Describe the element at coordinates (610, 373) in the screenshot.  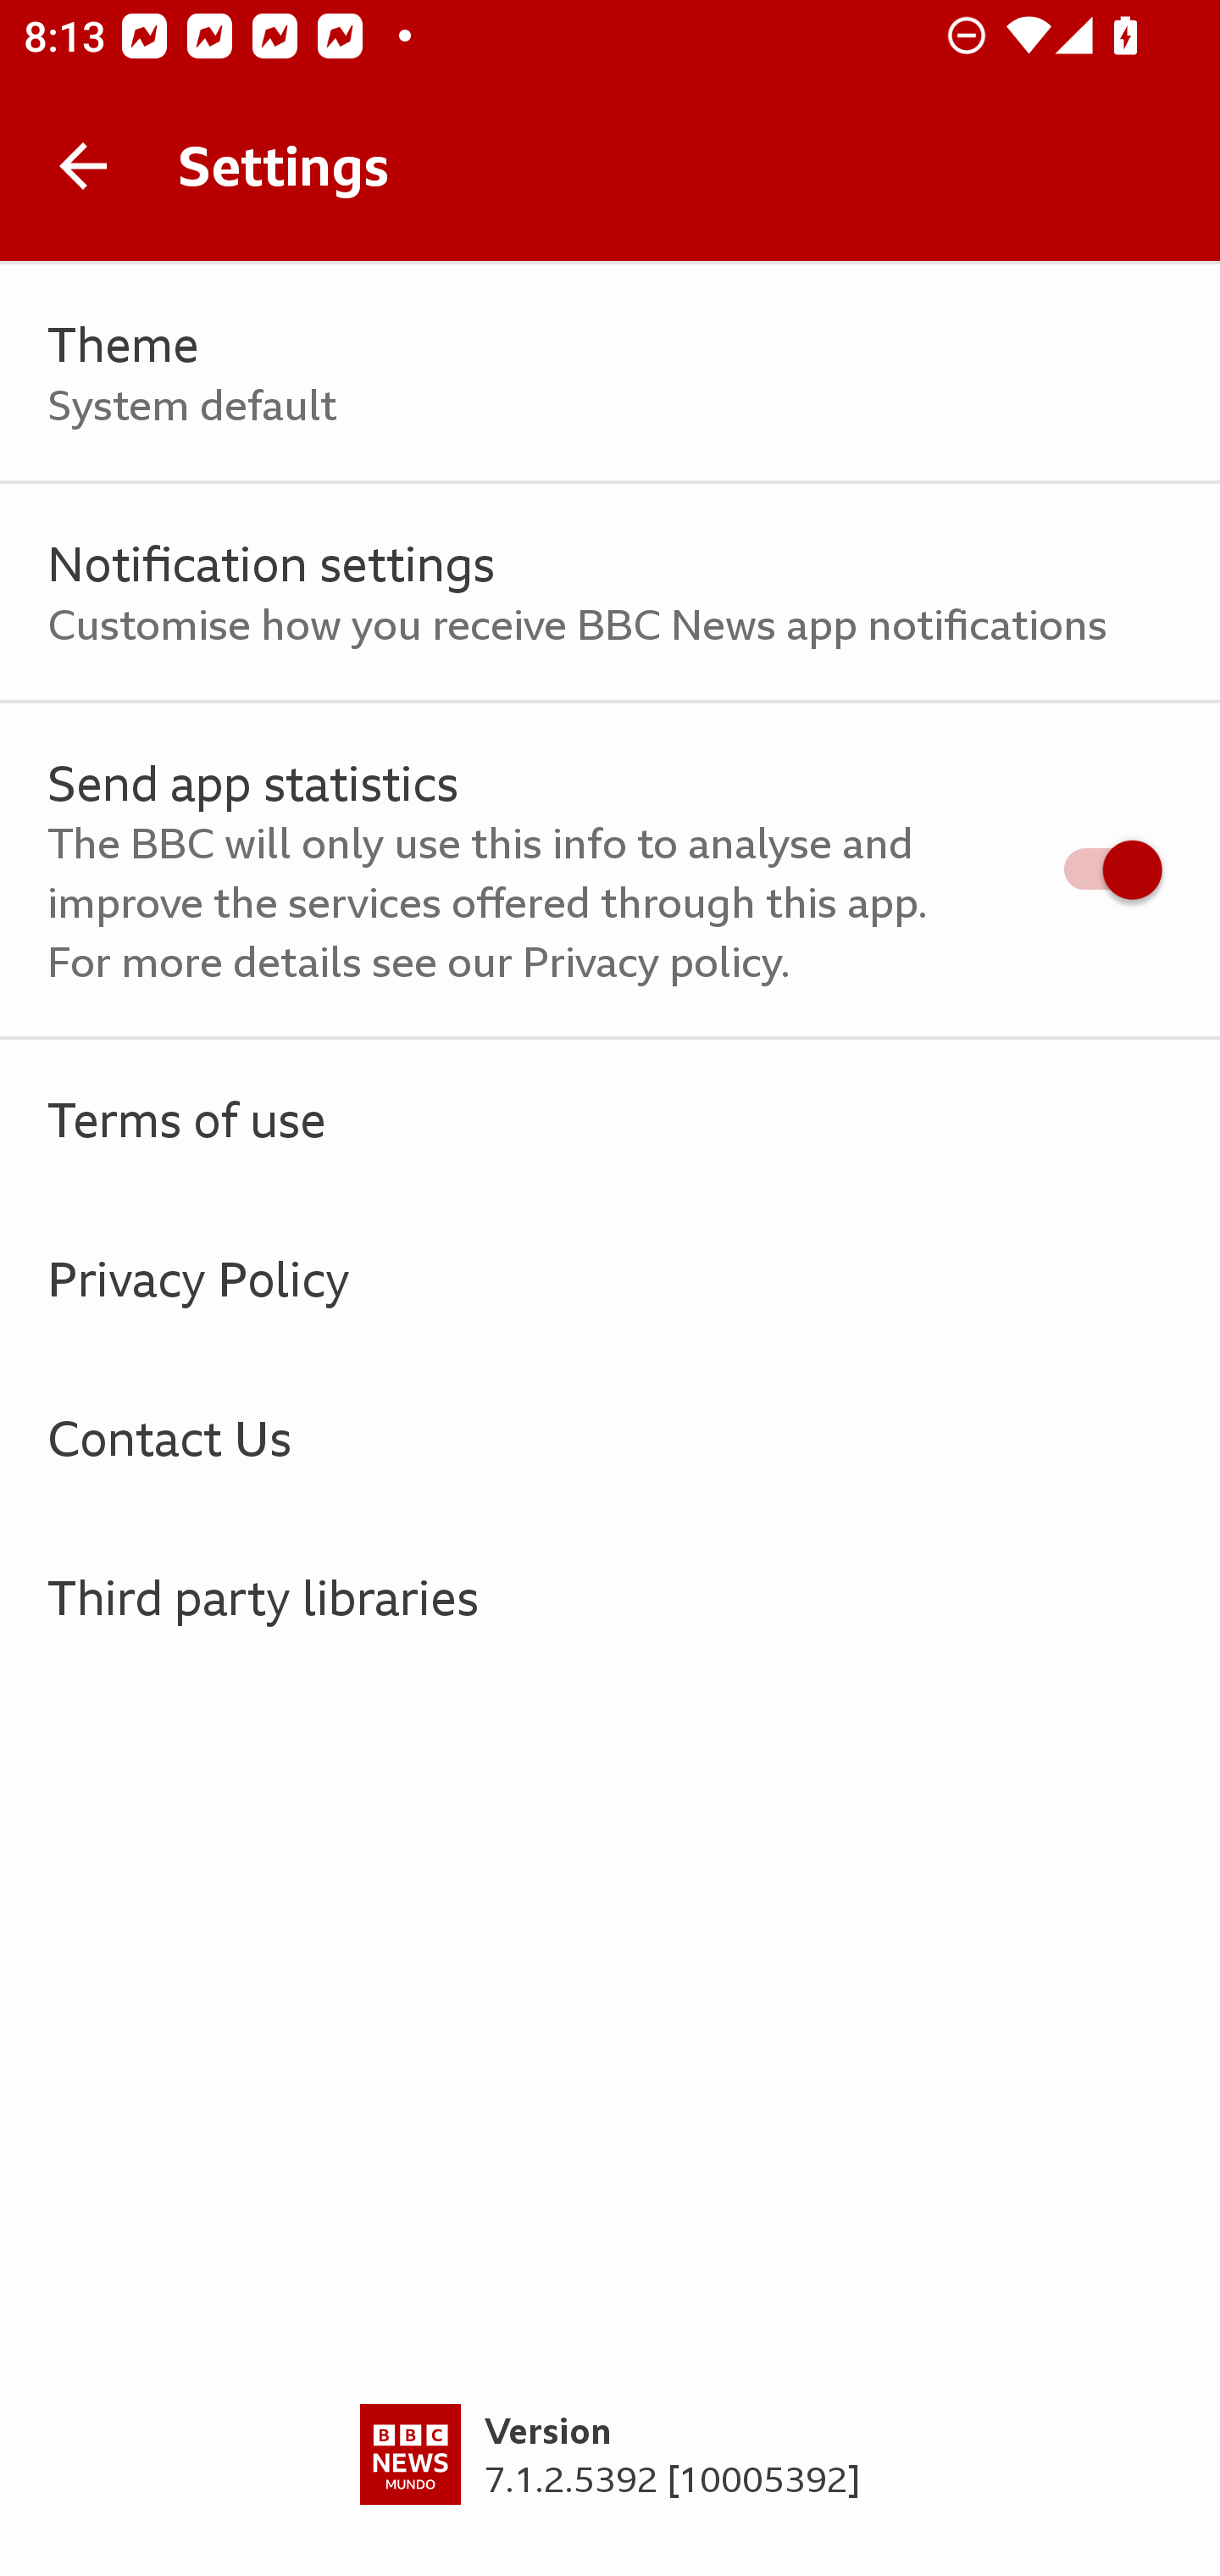
I see `Theme System default` at that location.